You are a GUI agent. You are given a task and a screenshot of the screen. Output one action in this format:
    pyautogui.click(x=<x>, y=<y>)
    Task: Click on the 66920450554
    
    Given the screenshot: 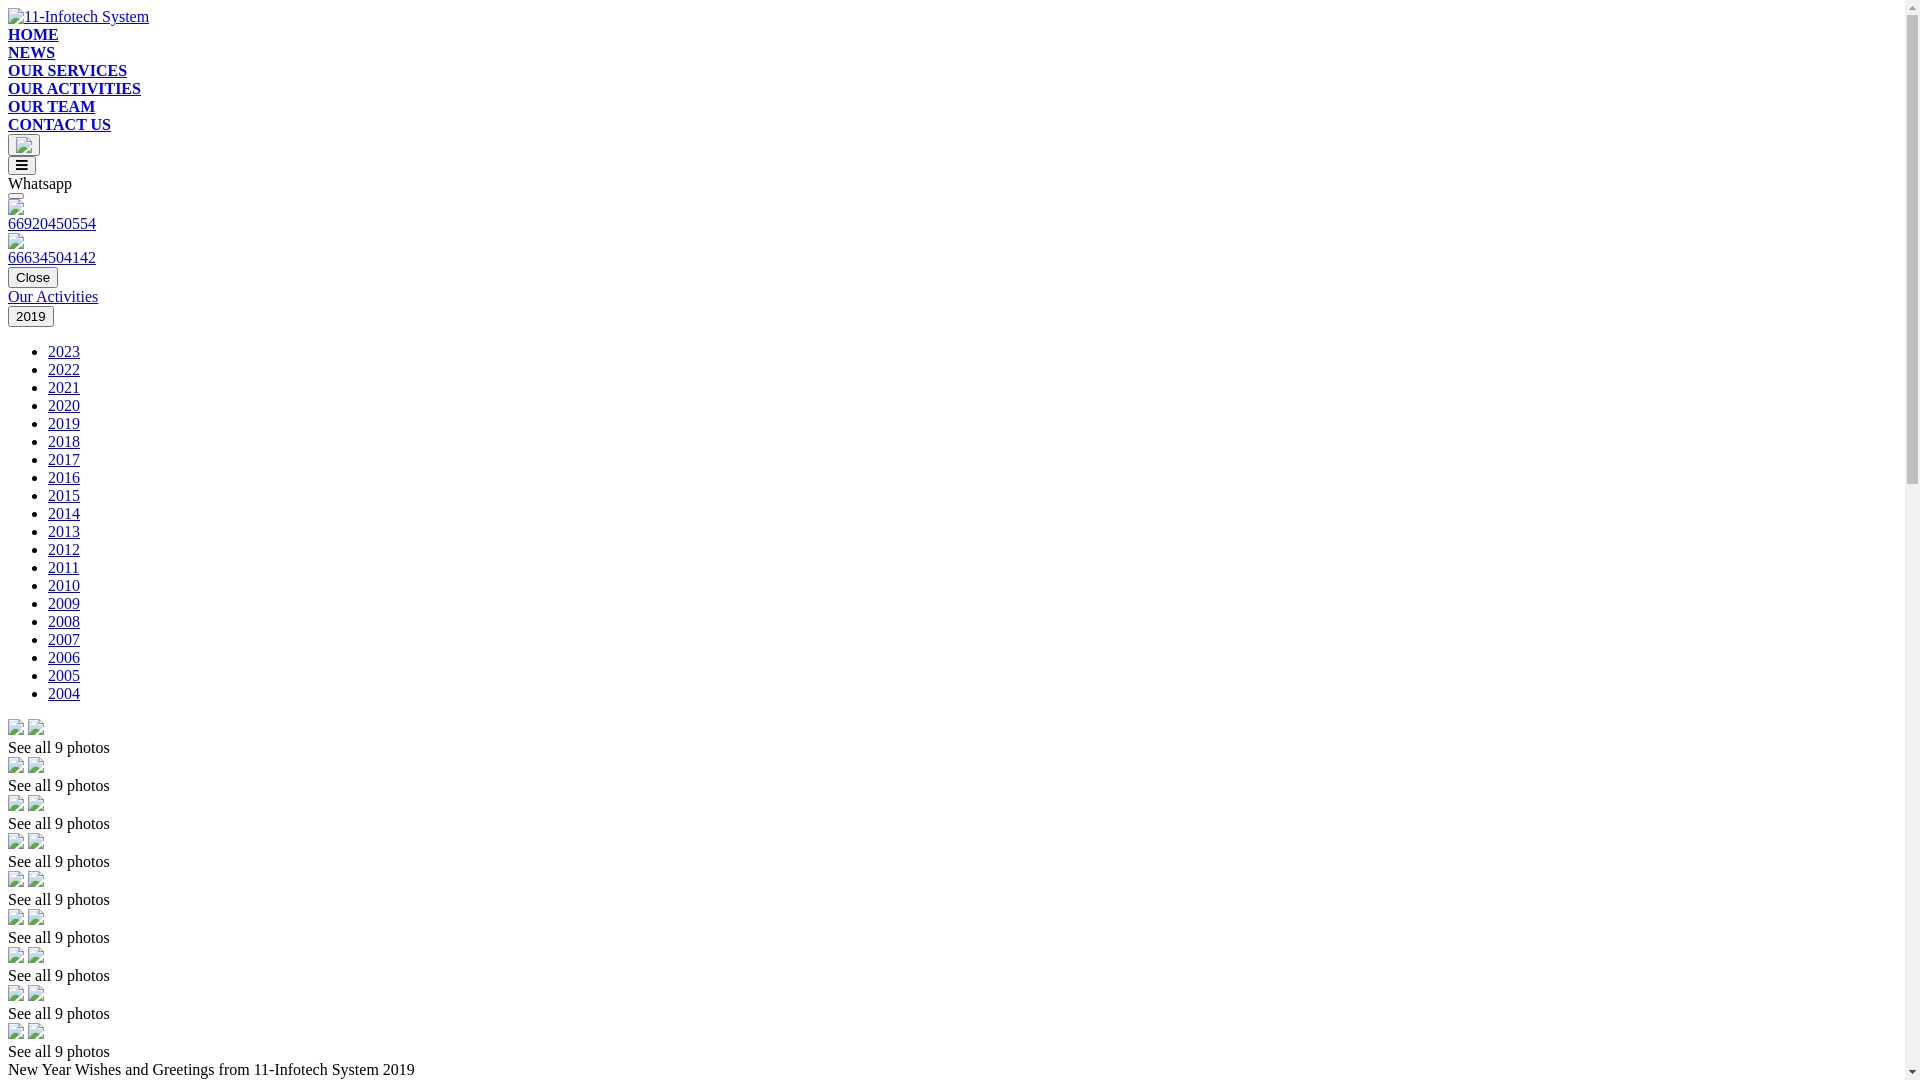 What is the action you would take?
    pyautogui.click(x=952, y=216)
    